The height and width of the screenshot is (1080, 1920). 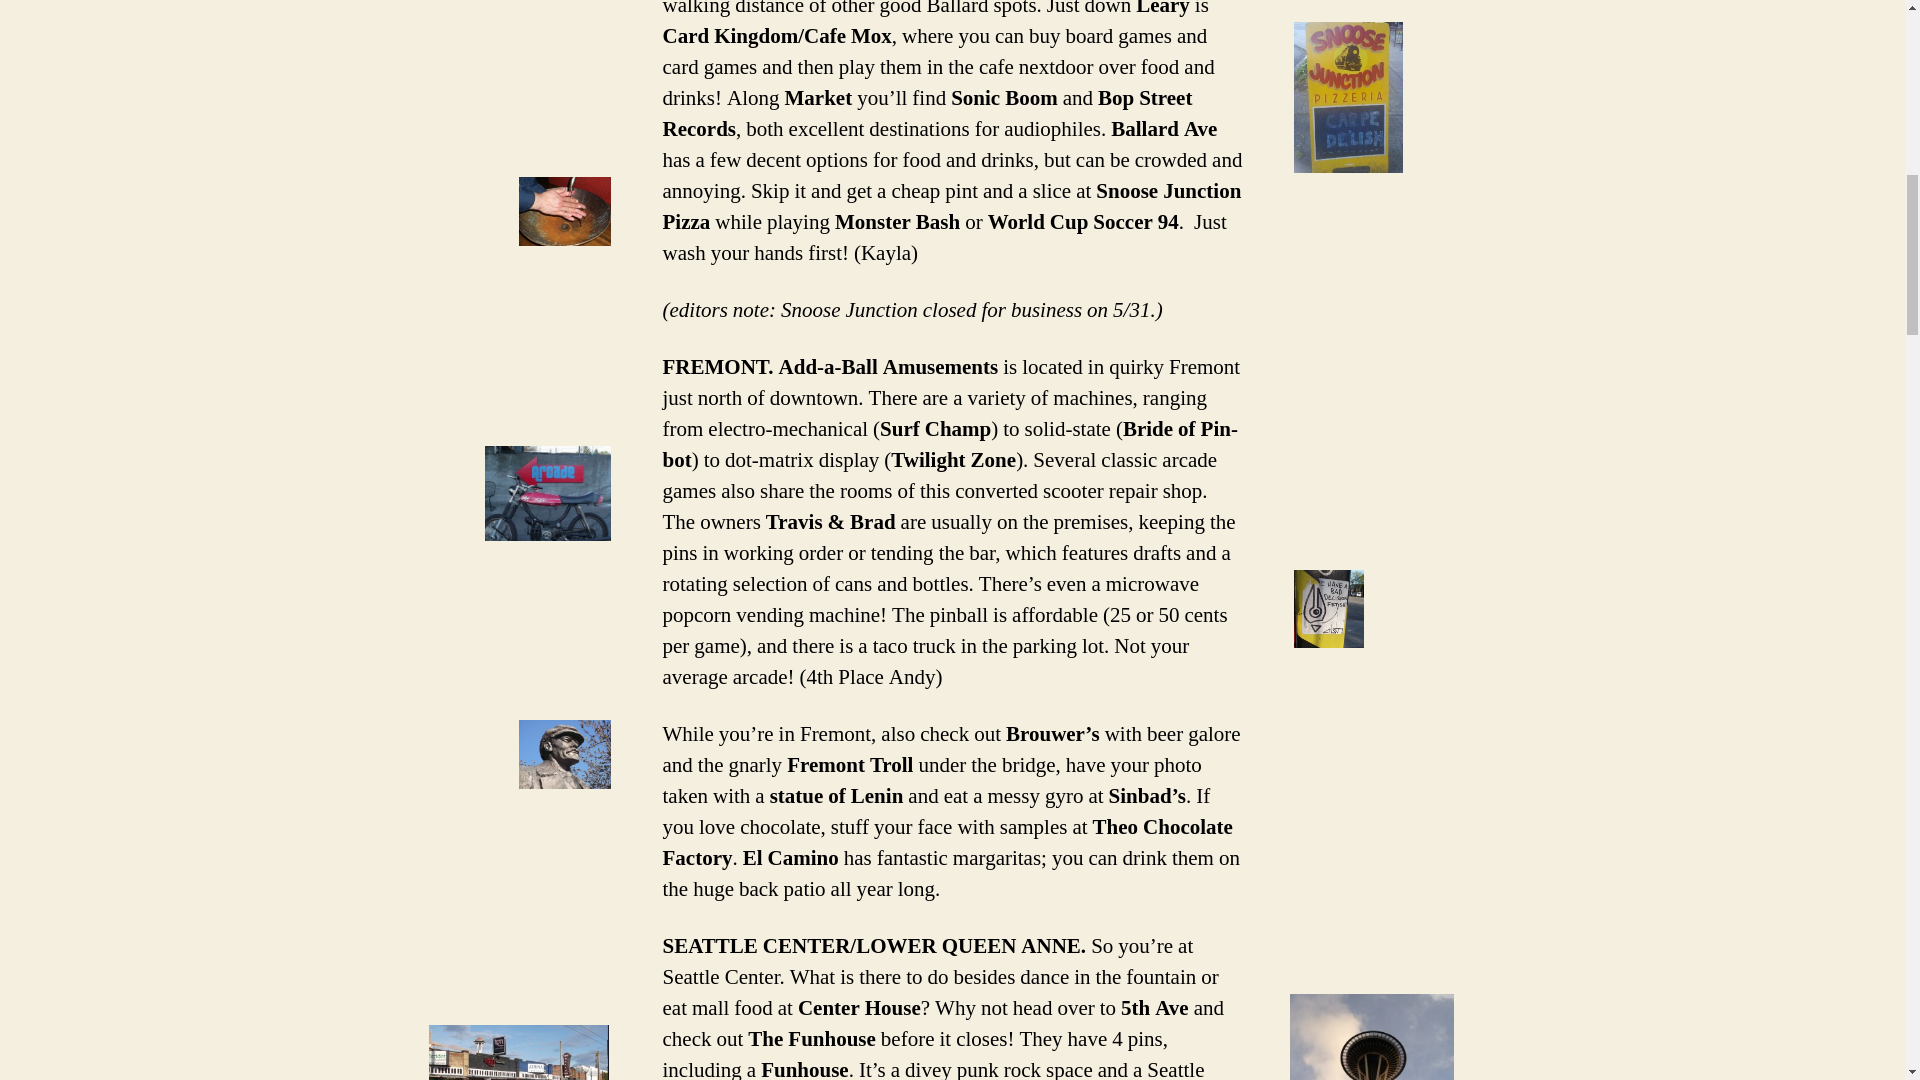 I want to click on Queen Anne Ave, so click(x=518, y=1052).